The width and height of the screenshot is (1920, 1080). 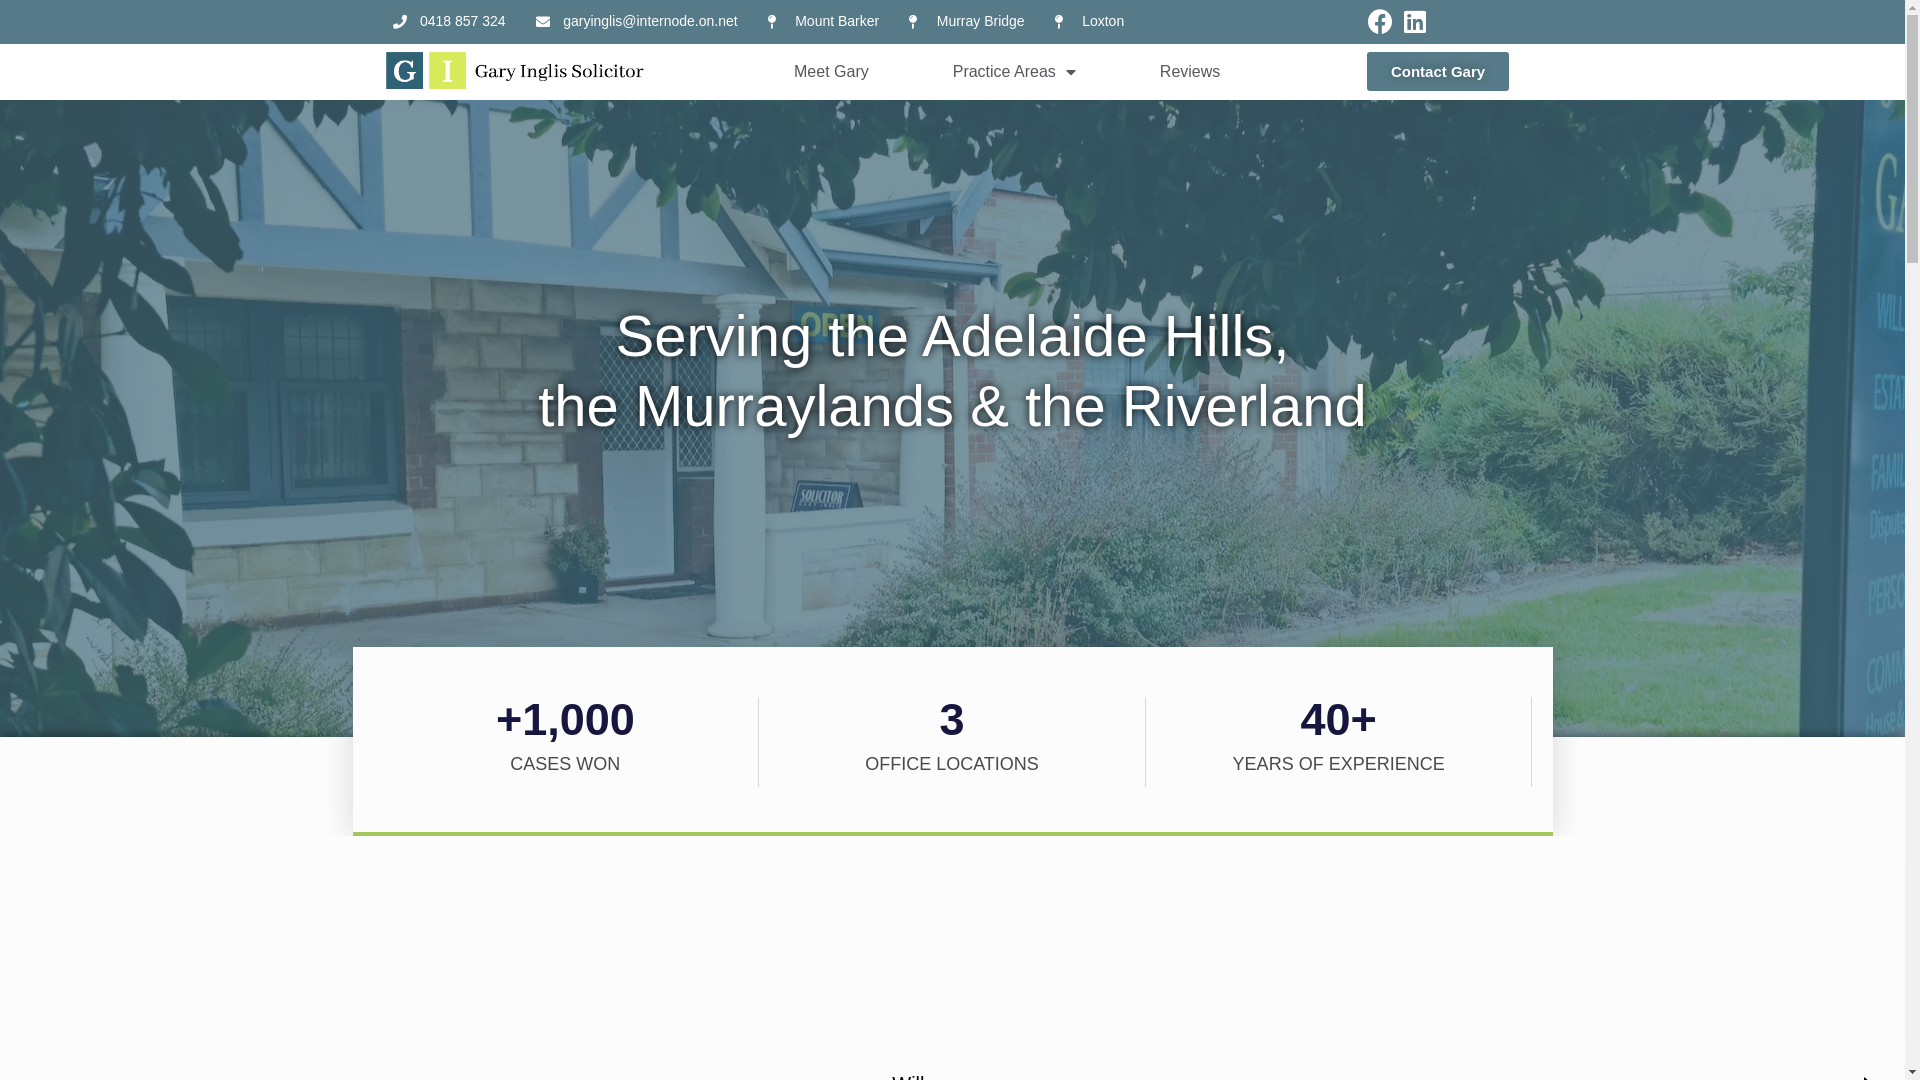 What do you see at coordinates (832, 72) in the screenshot?
I see `Meet Gary` at bounding box center [832, 72].